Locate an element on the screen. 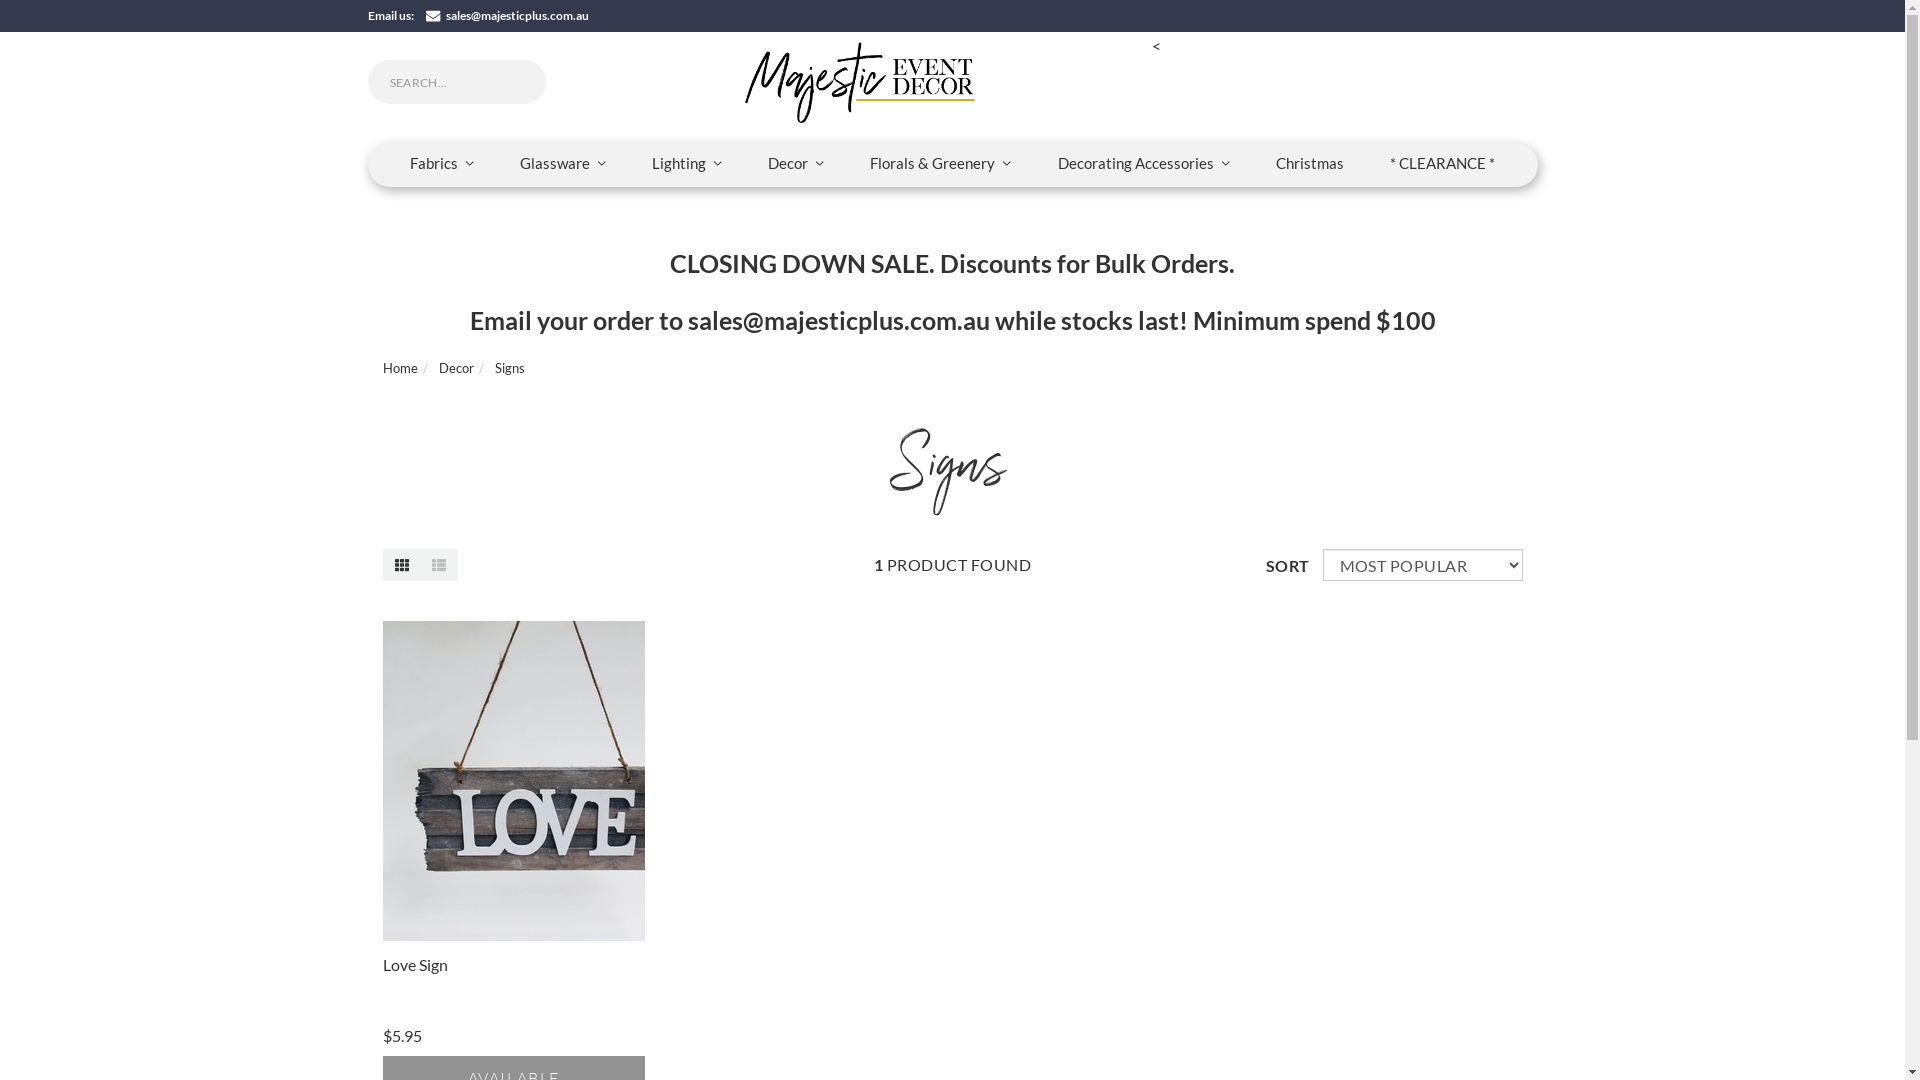 Image resolution: width=1920 pixels, height=1080 pixels. sales@majesticplus.com.au is located at coordinates (508, 16).